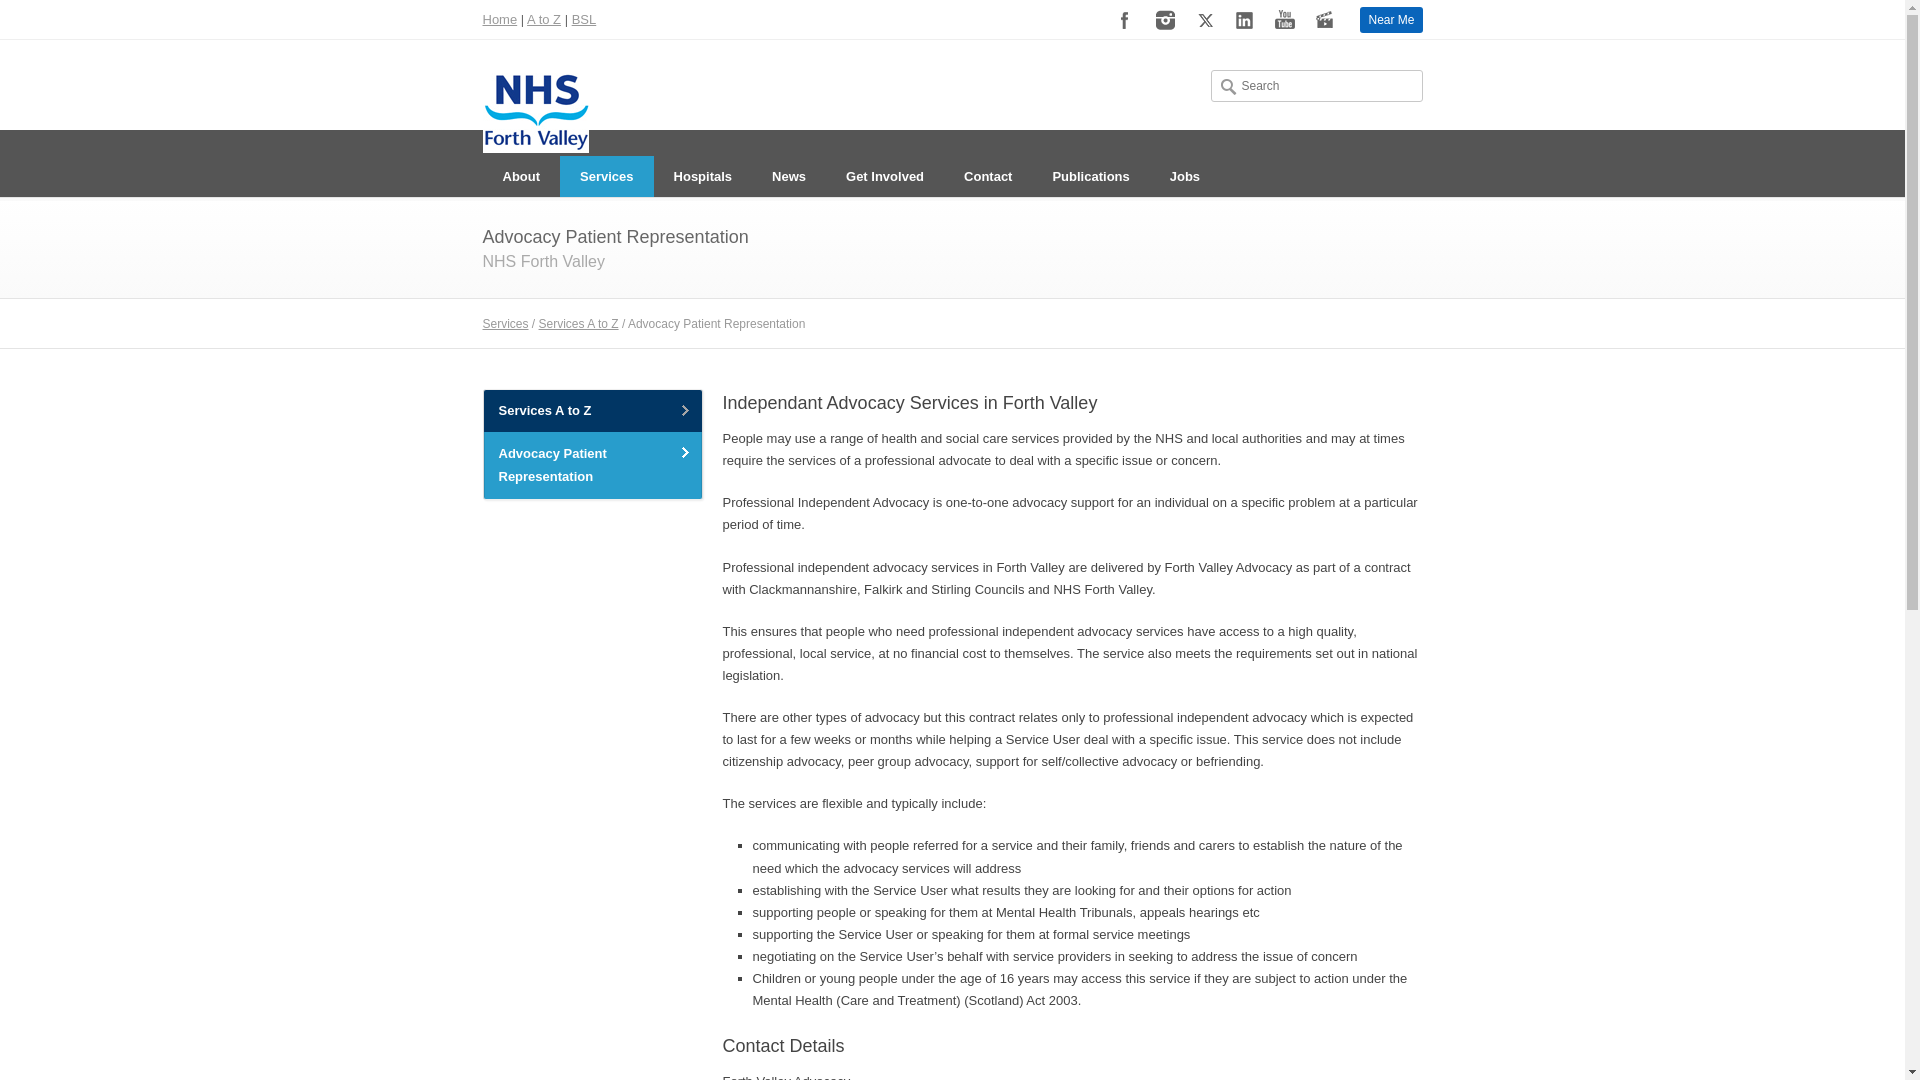  Describe the element at coordinates (1244, 20) in the screenshot. I see `LinkedIn` at that location.